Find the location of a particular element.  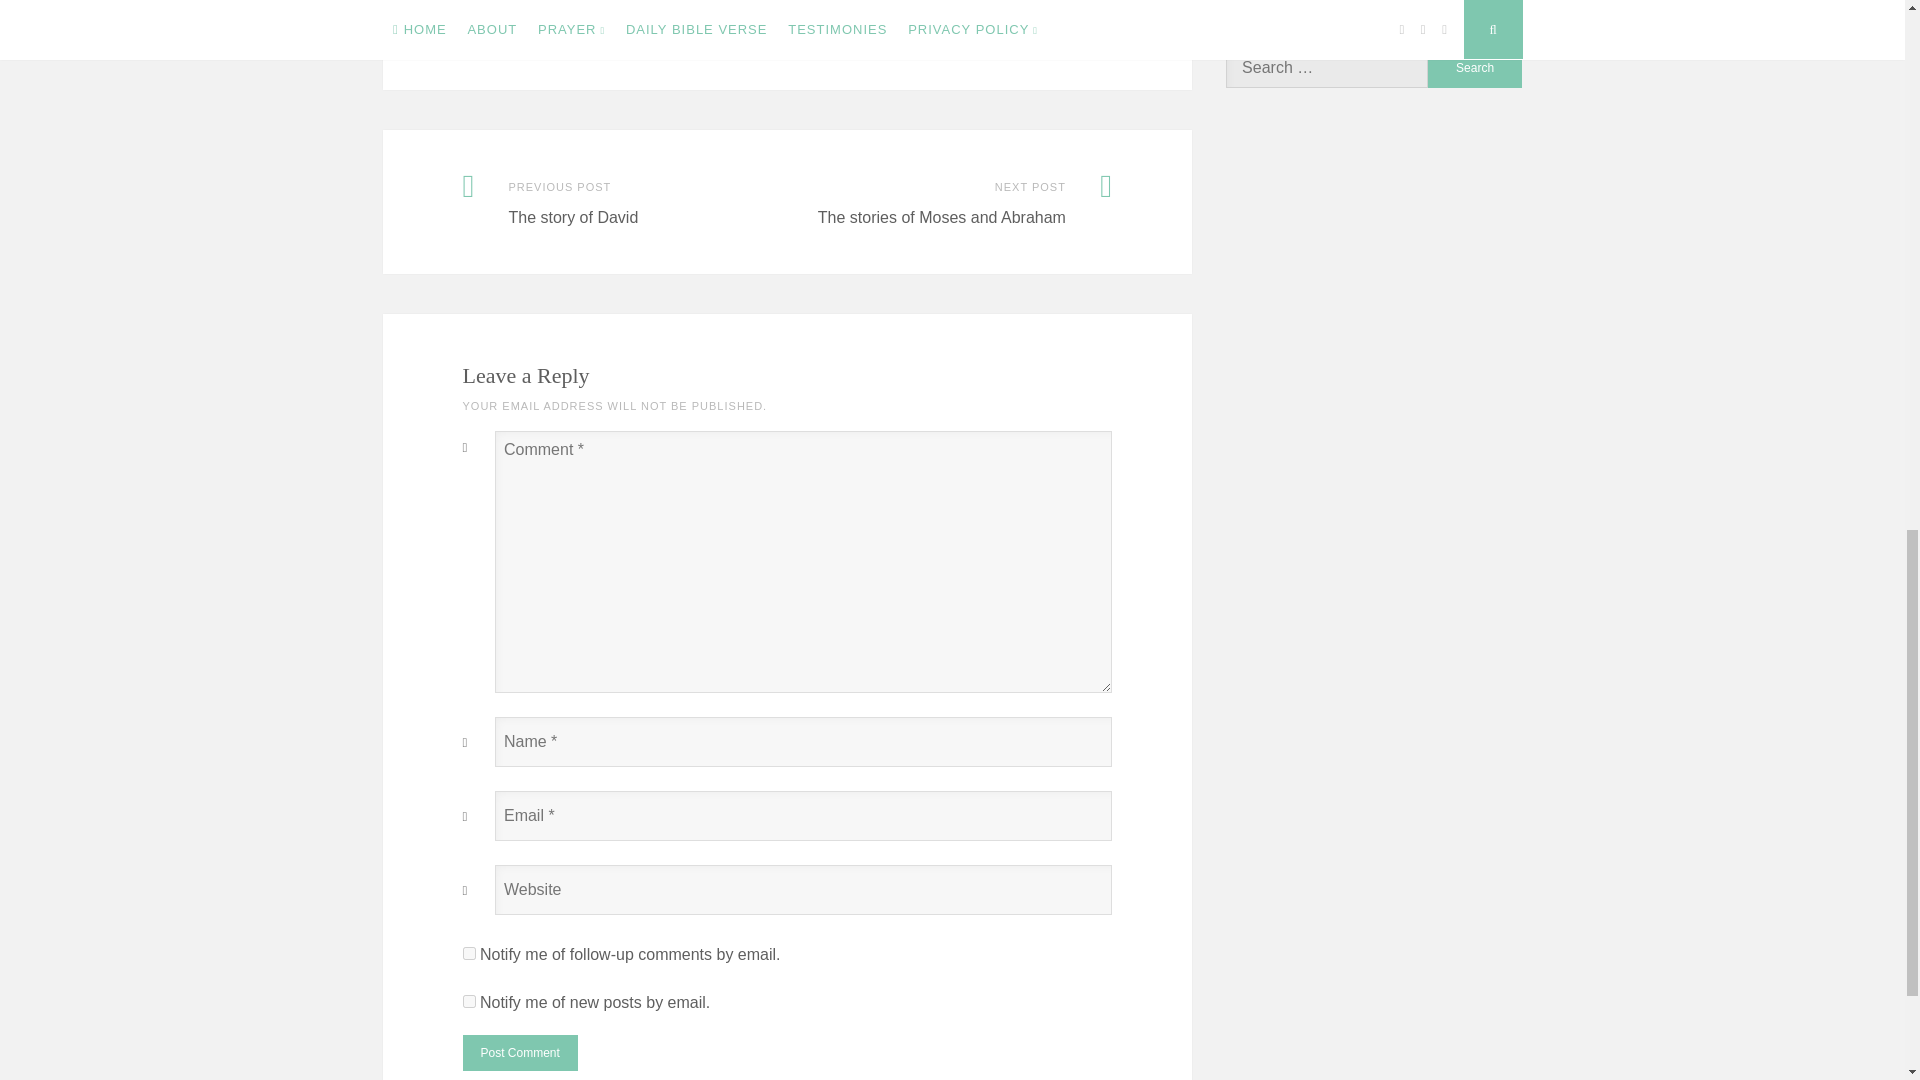

PROSTITUTE is located at coordinates (700, 41).